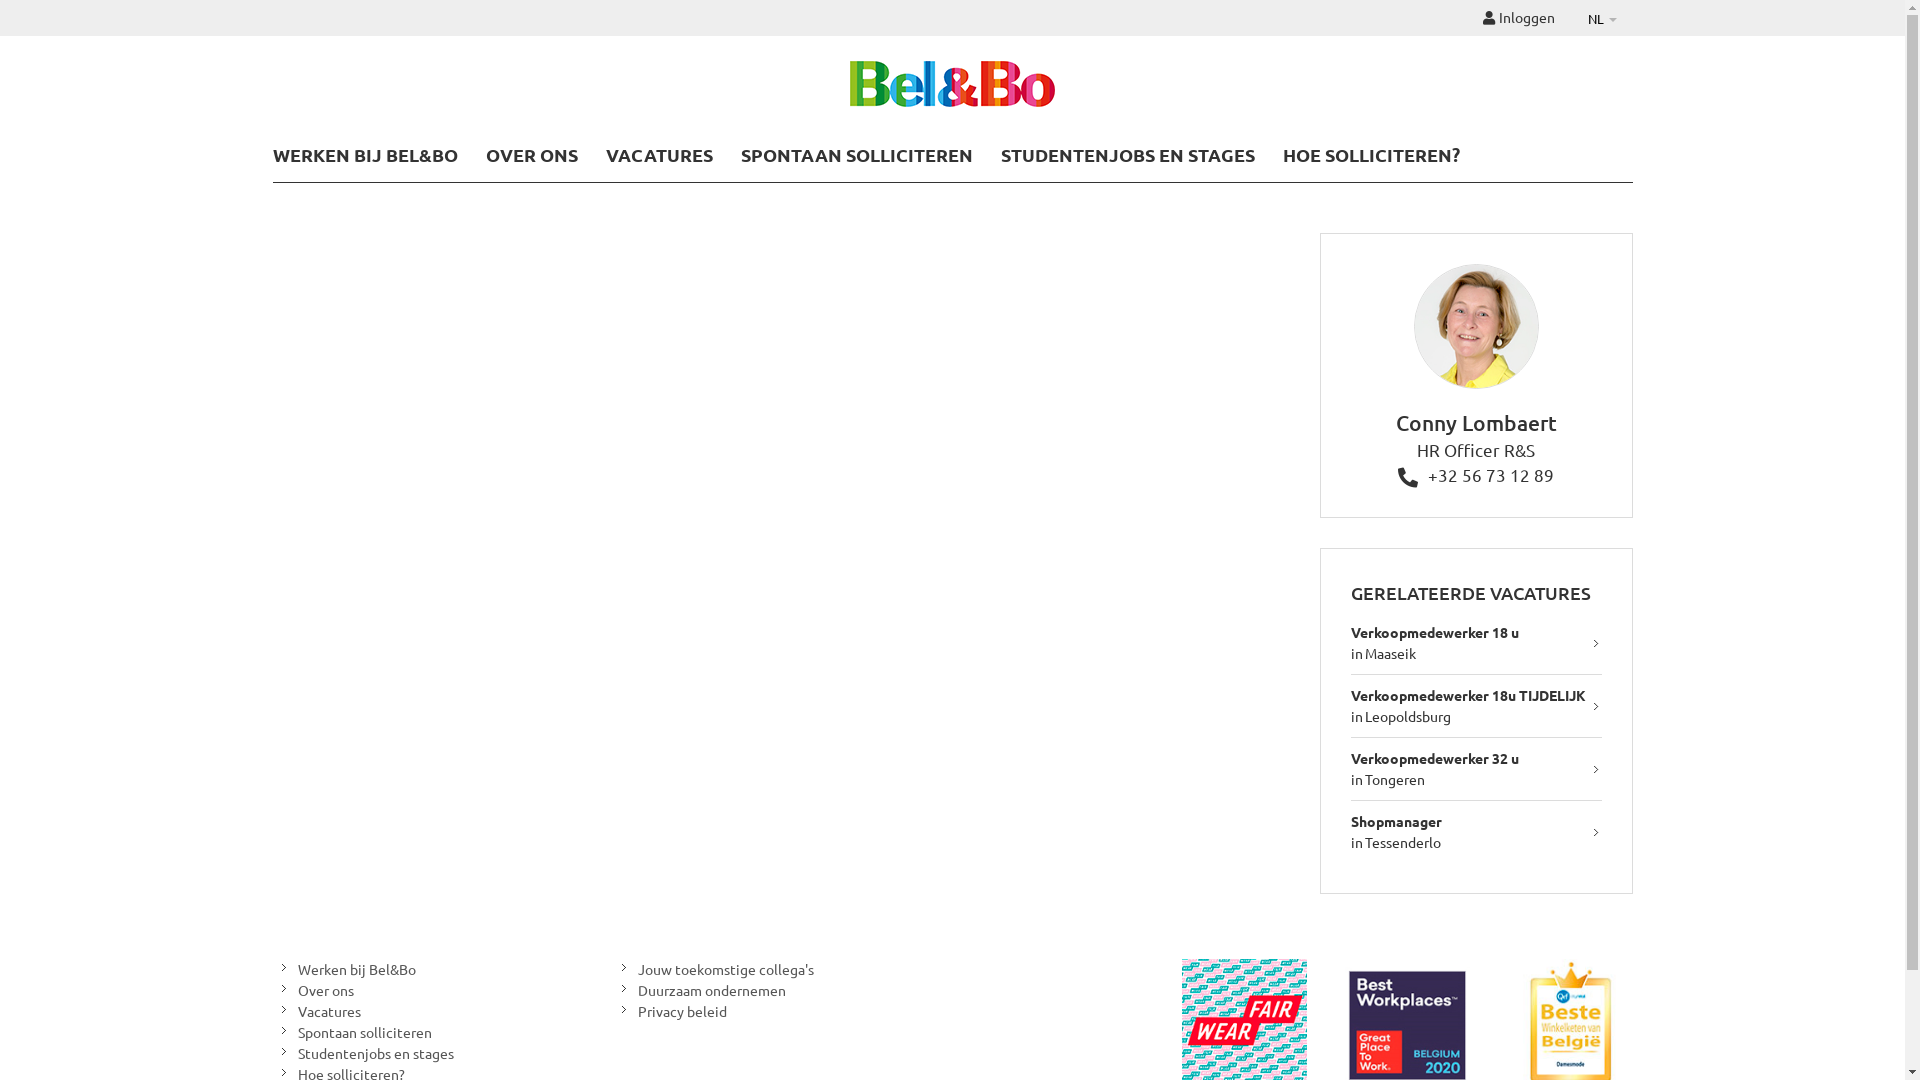  Describe the element at coordinates (1435, 632) in the screenshot. I see `Verkoopmedewerker 18 u` at that location.